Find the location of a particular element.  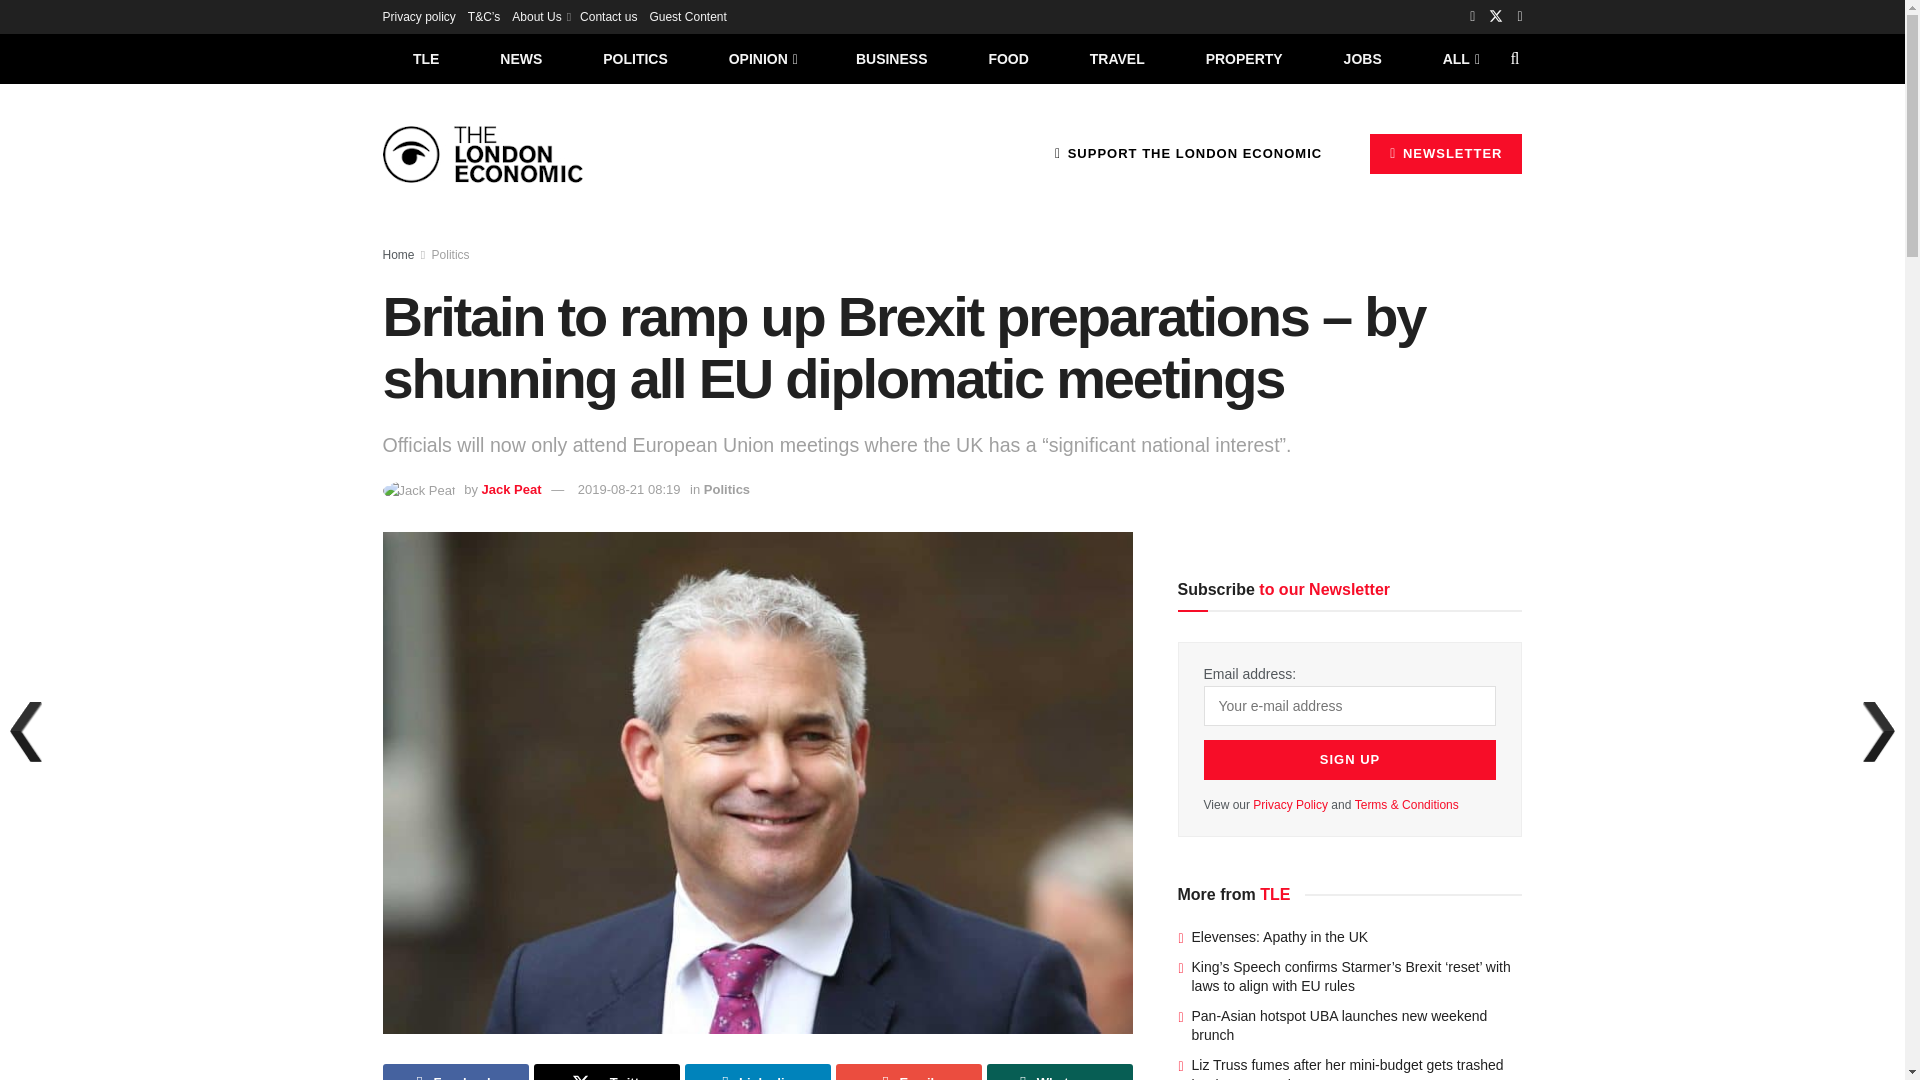

TLE is located at coordinates (425, 58).